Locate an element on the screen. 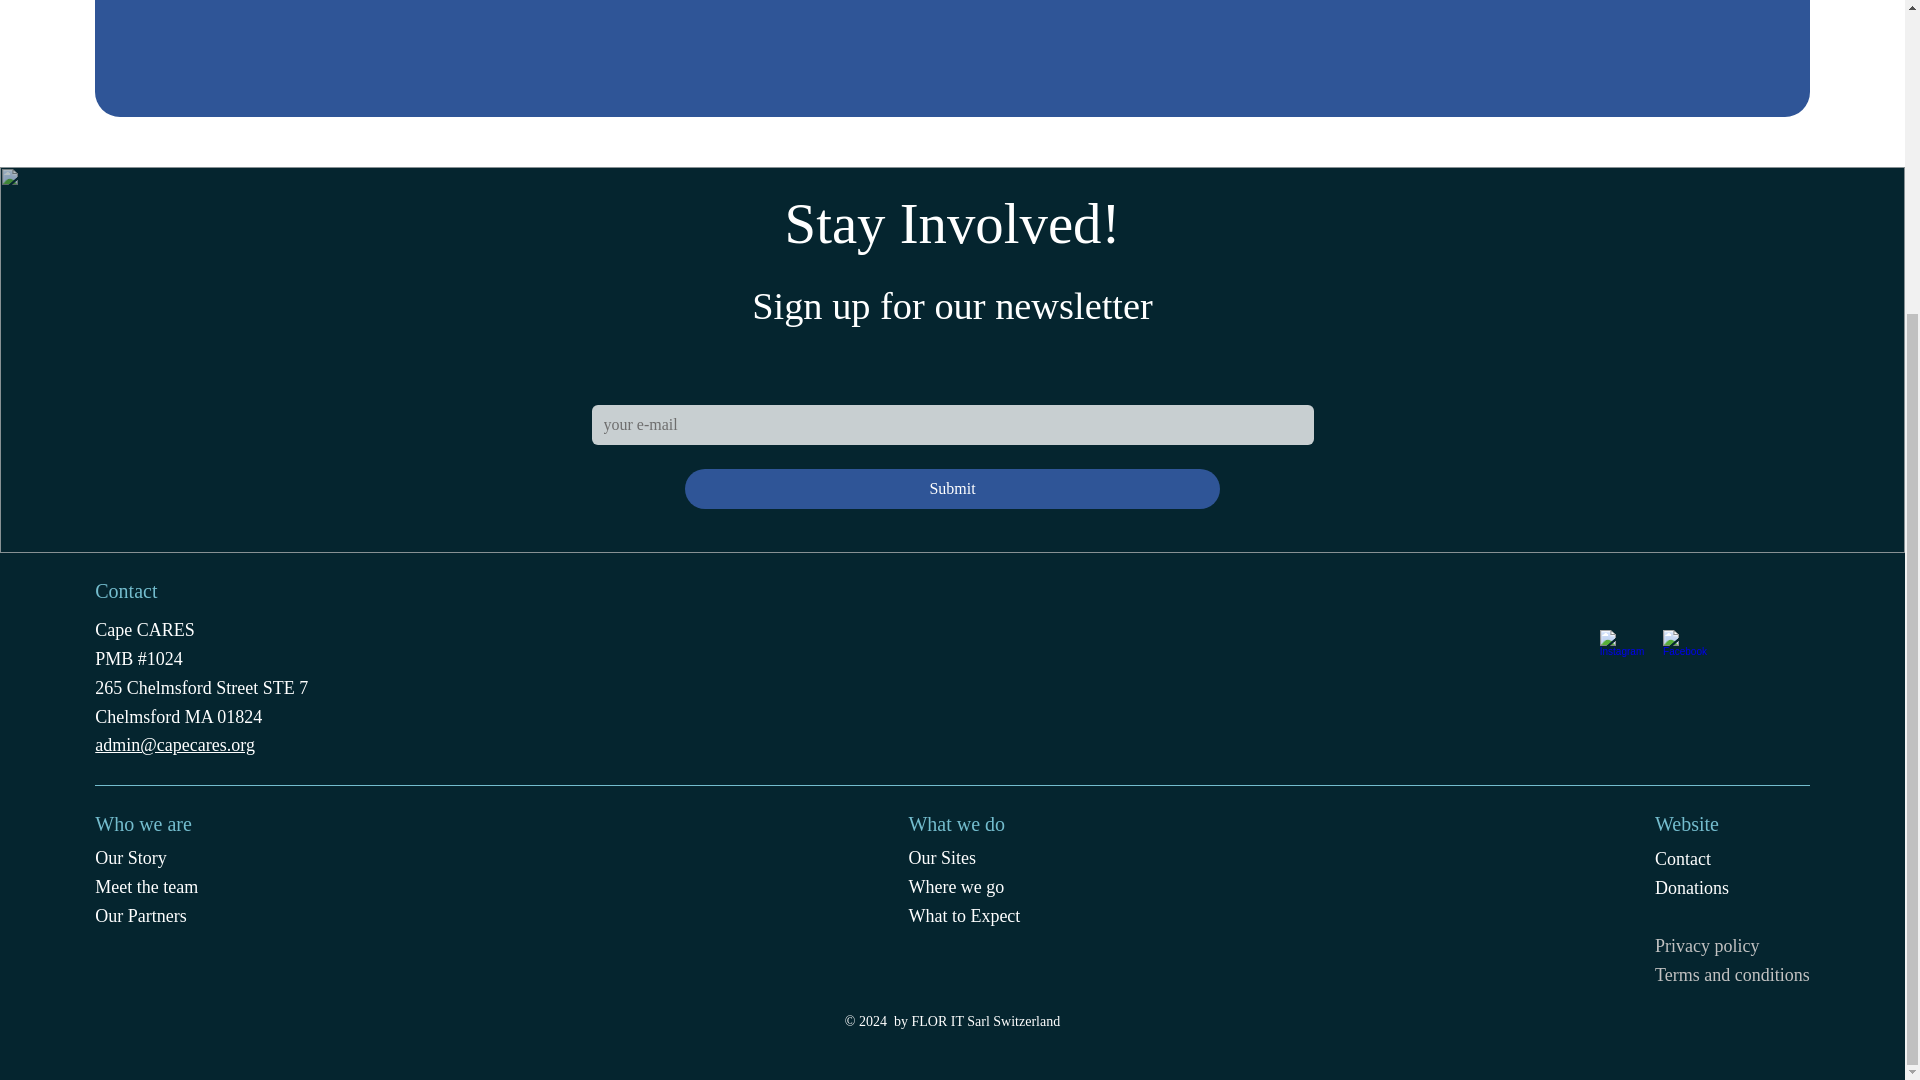 Image resolution: width=1920 pixels, height=1080 pixels. Donations is located at coordinates (1692, 888).